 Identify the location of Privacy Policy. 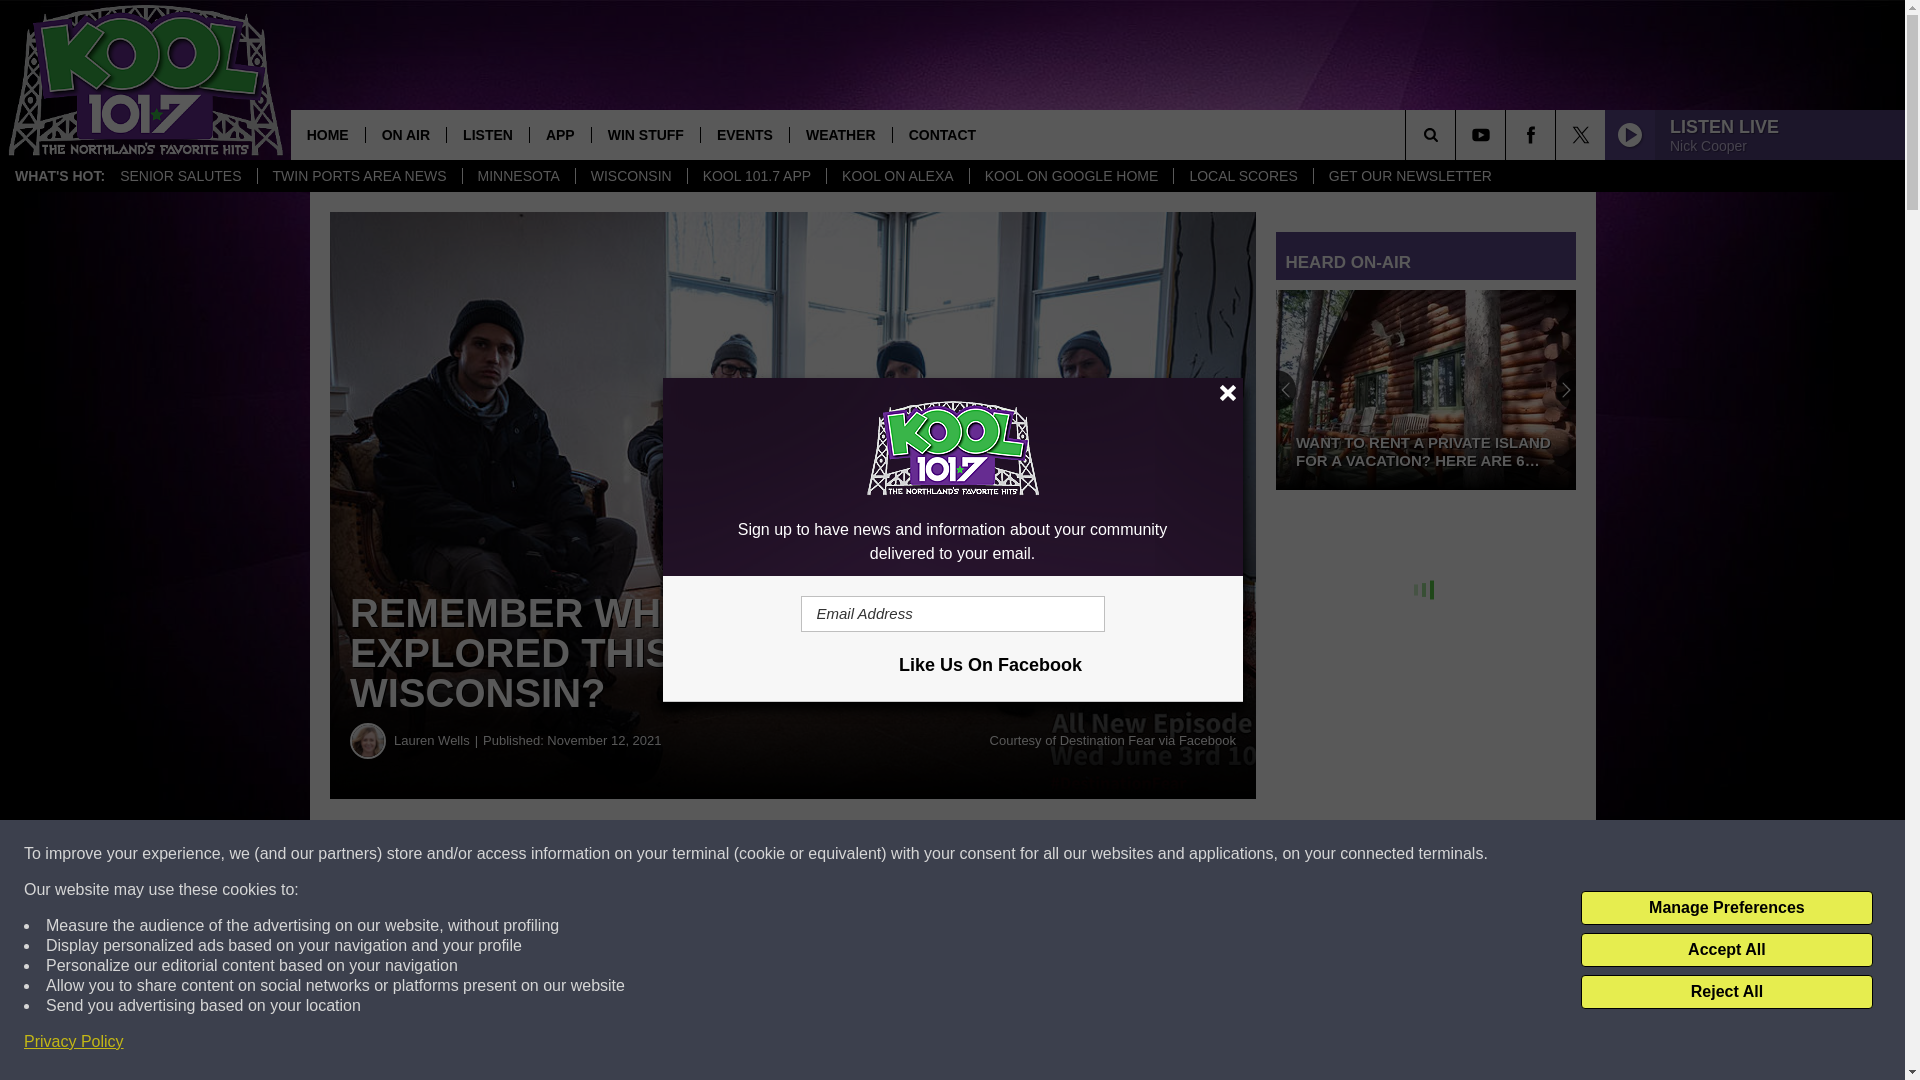
(74, 1042).